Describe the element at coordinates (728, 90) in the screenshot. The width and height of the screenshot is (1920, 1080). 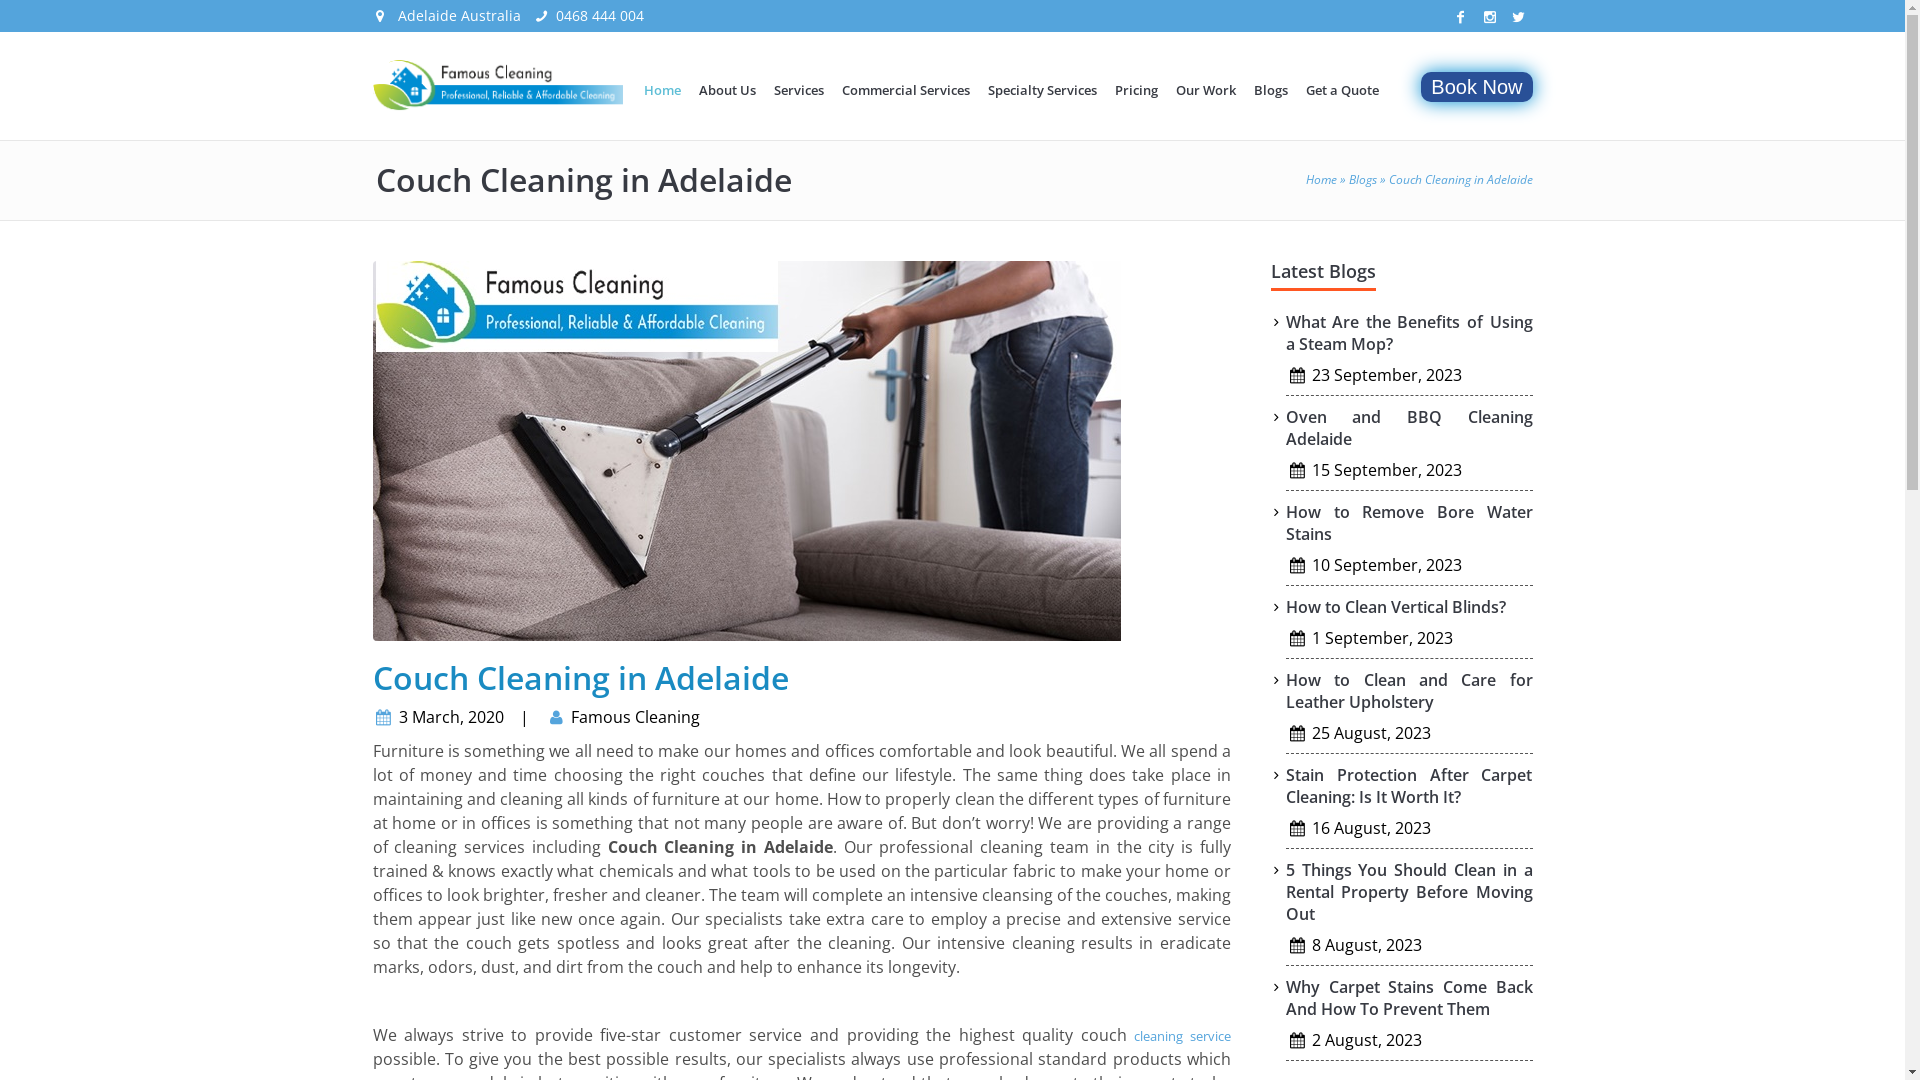
I see `About Us` at that location.